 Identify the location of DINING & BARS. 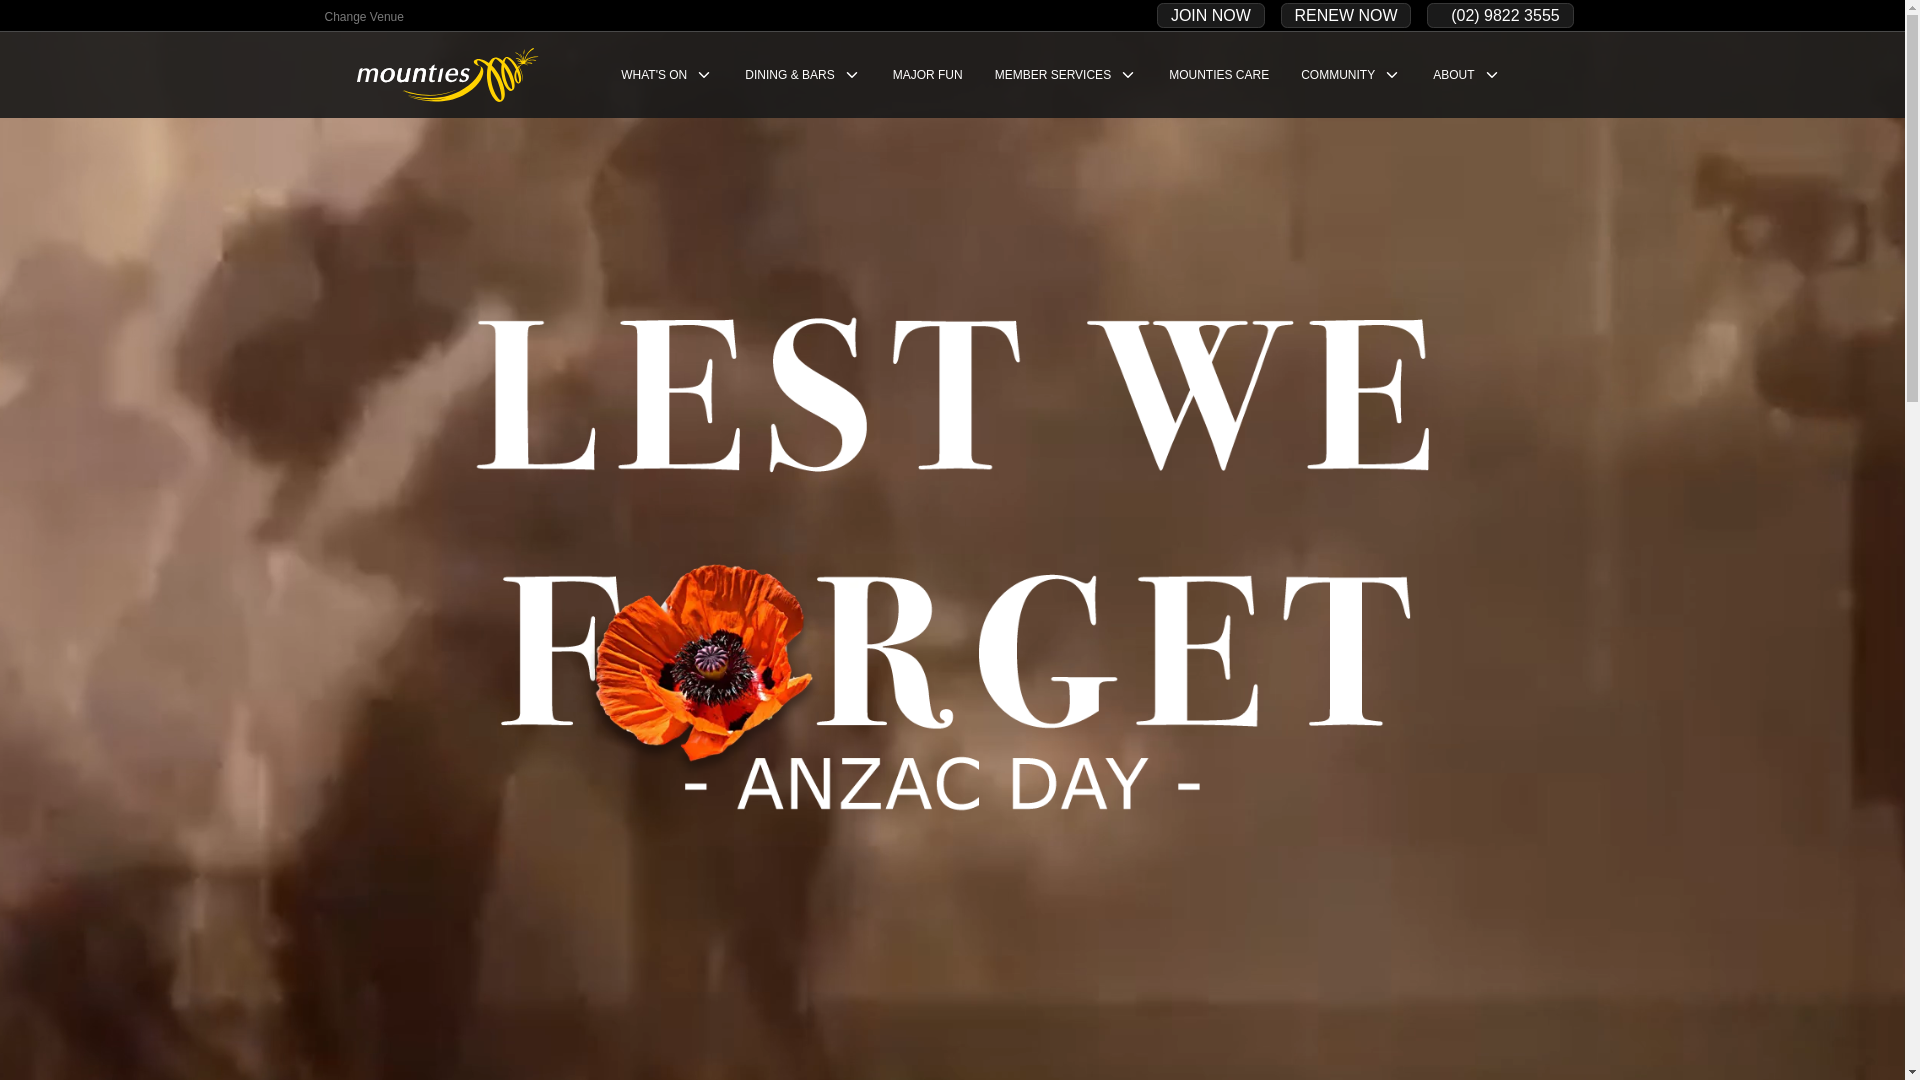
(802, 75).